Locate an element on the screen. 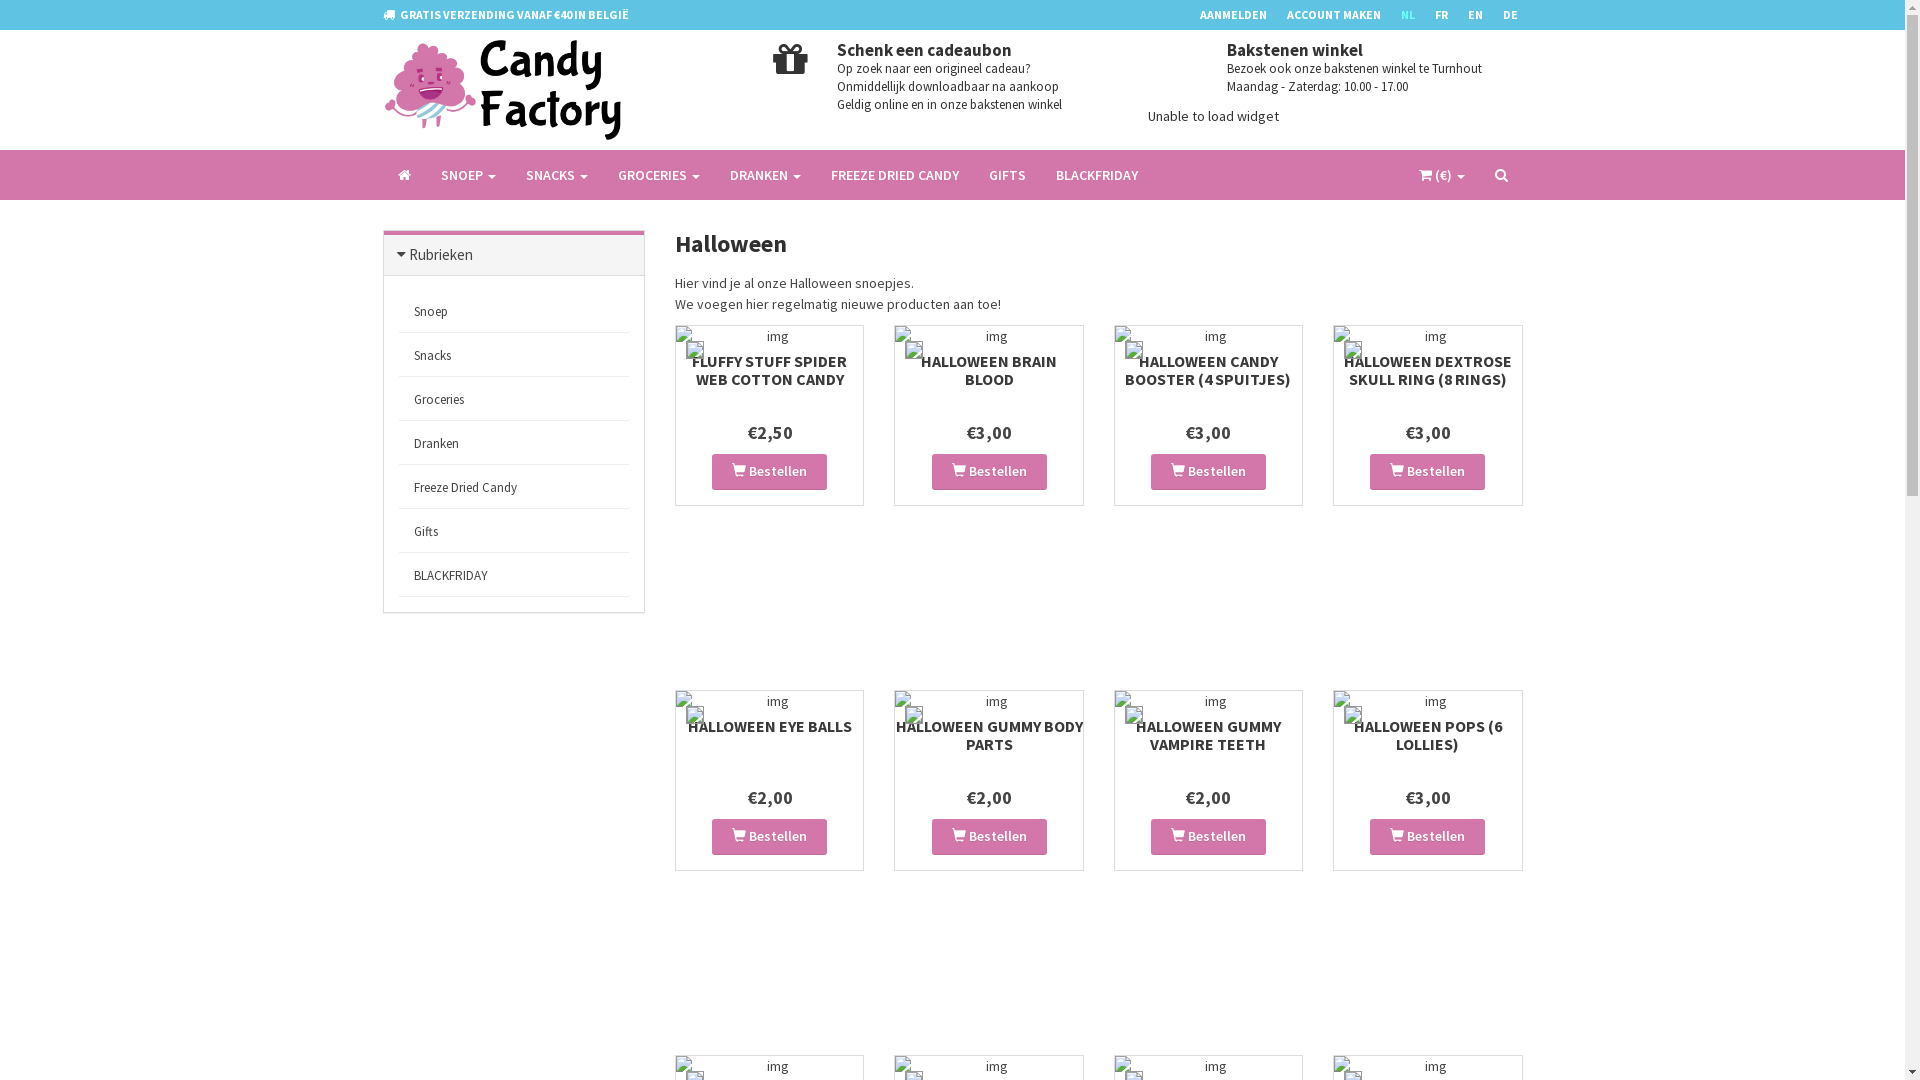 This screenshot has width=1920, height=1080. SNACKS is located at coordinates (556, 175).